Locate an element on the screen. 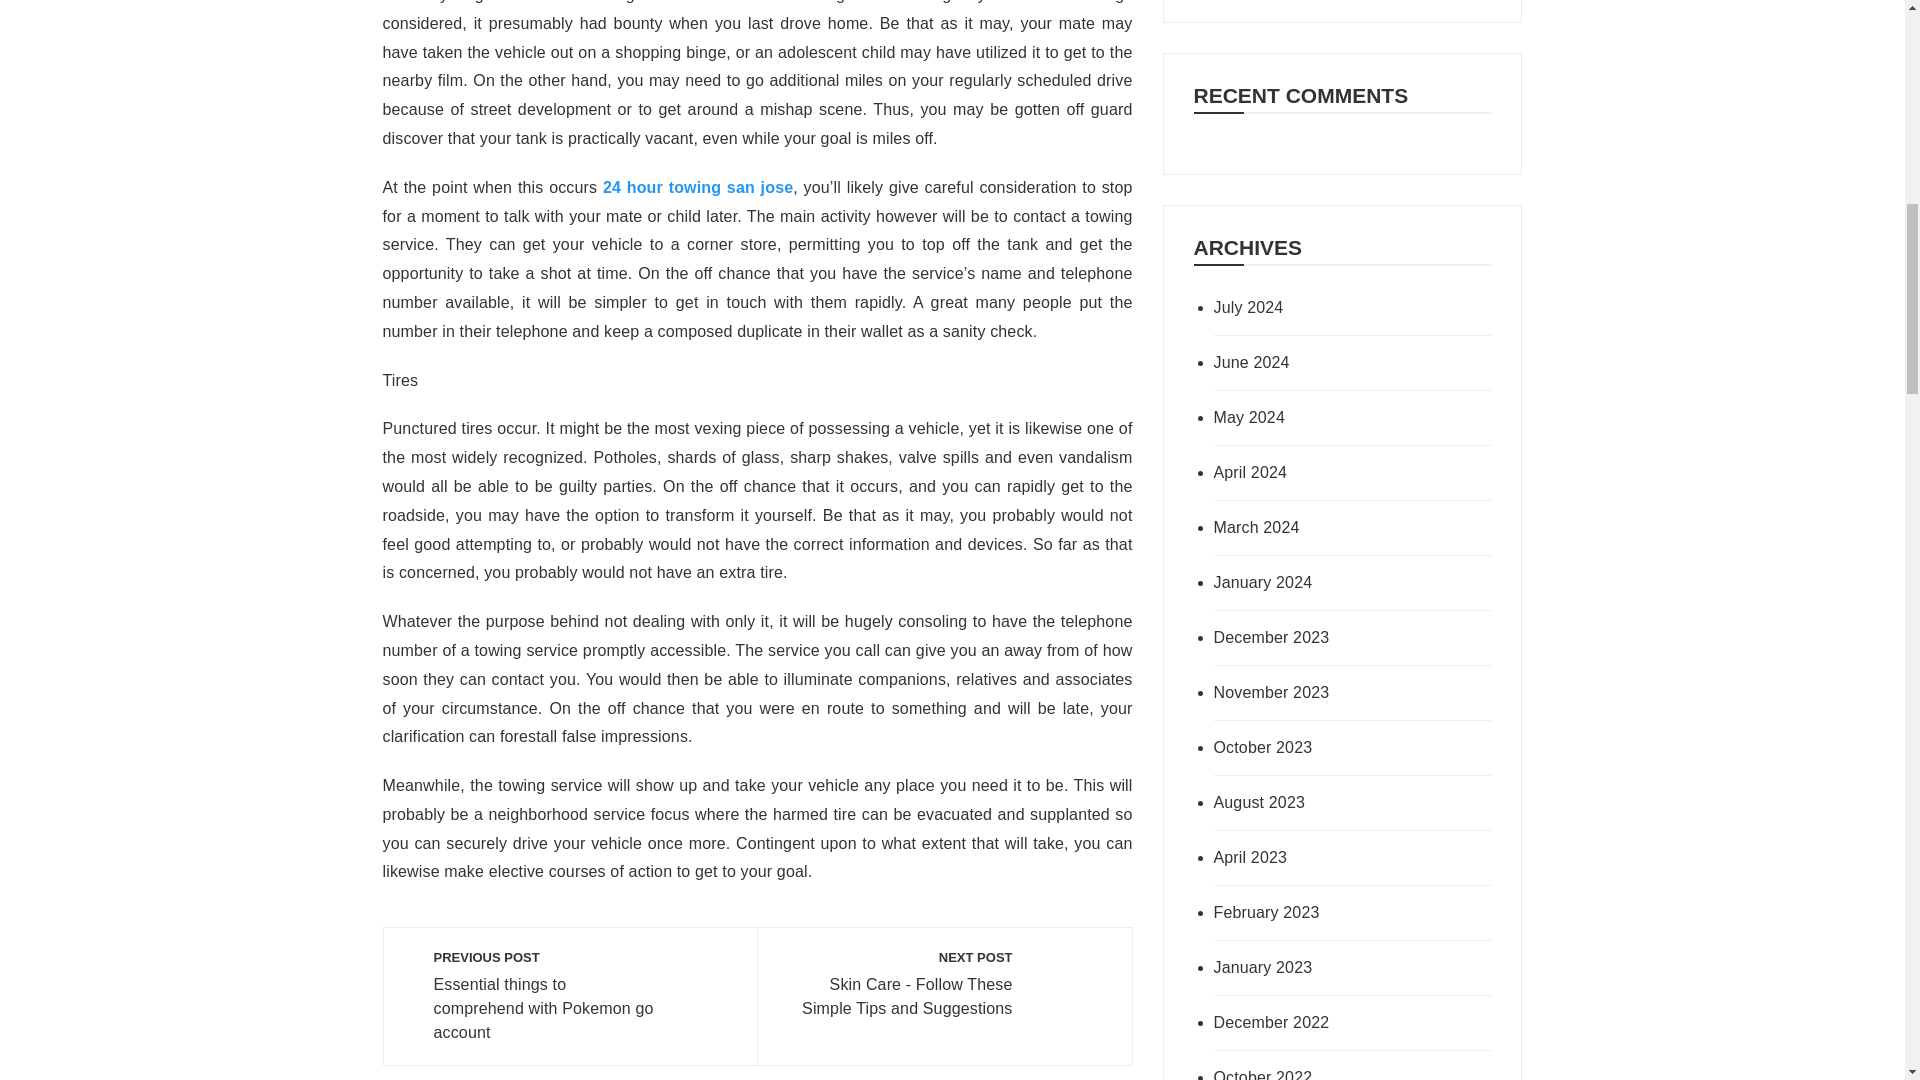 This screenshot has height=1080, width=1920. March 2024 is located at coordinates (1324, 528).